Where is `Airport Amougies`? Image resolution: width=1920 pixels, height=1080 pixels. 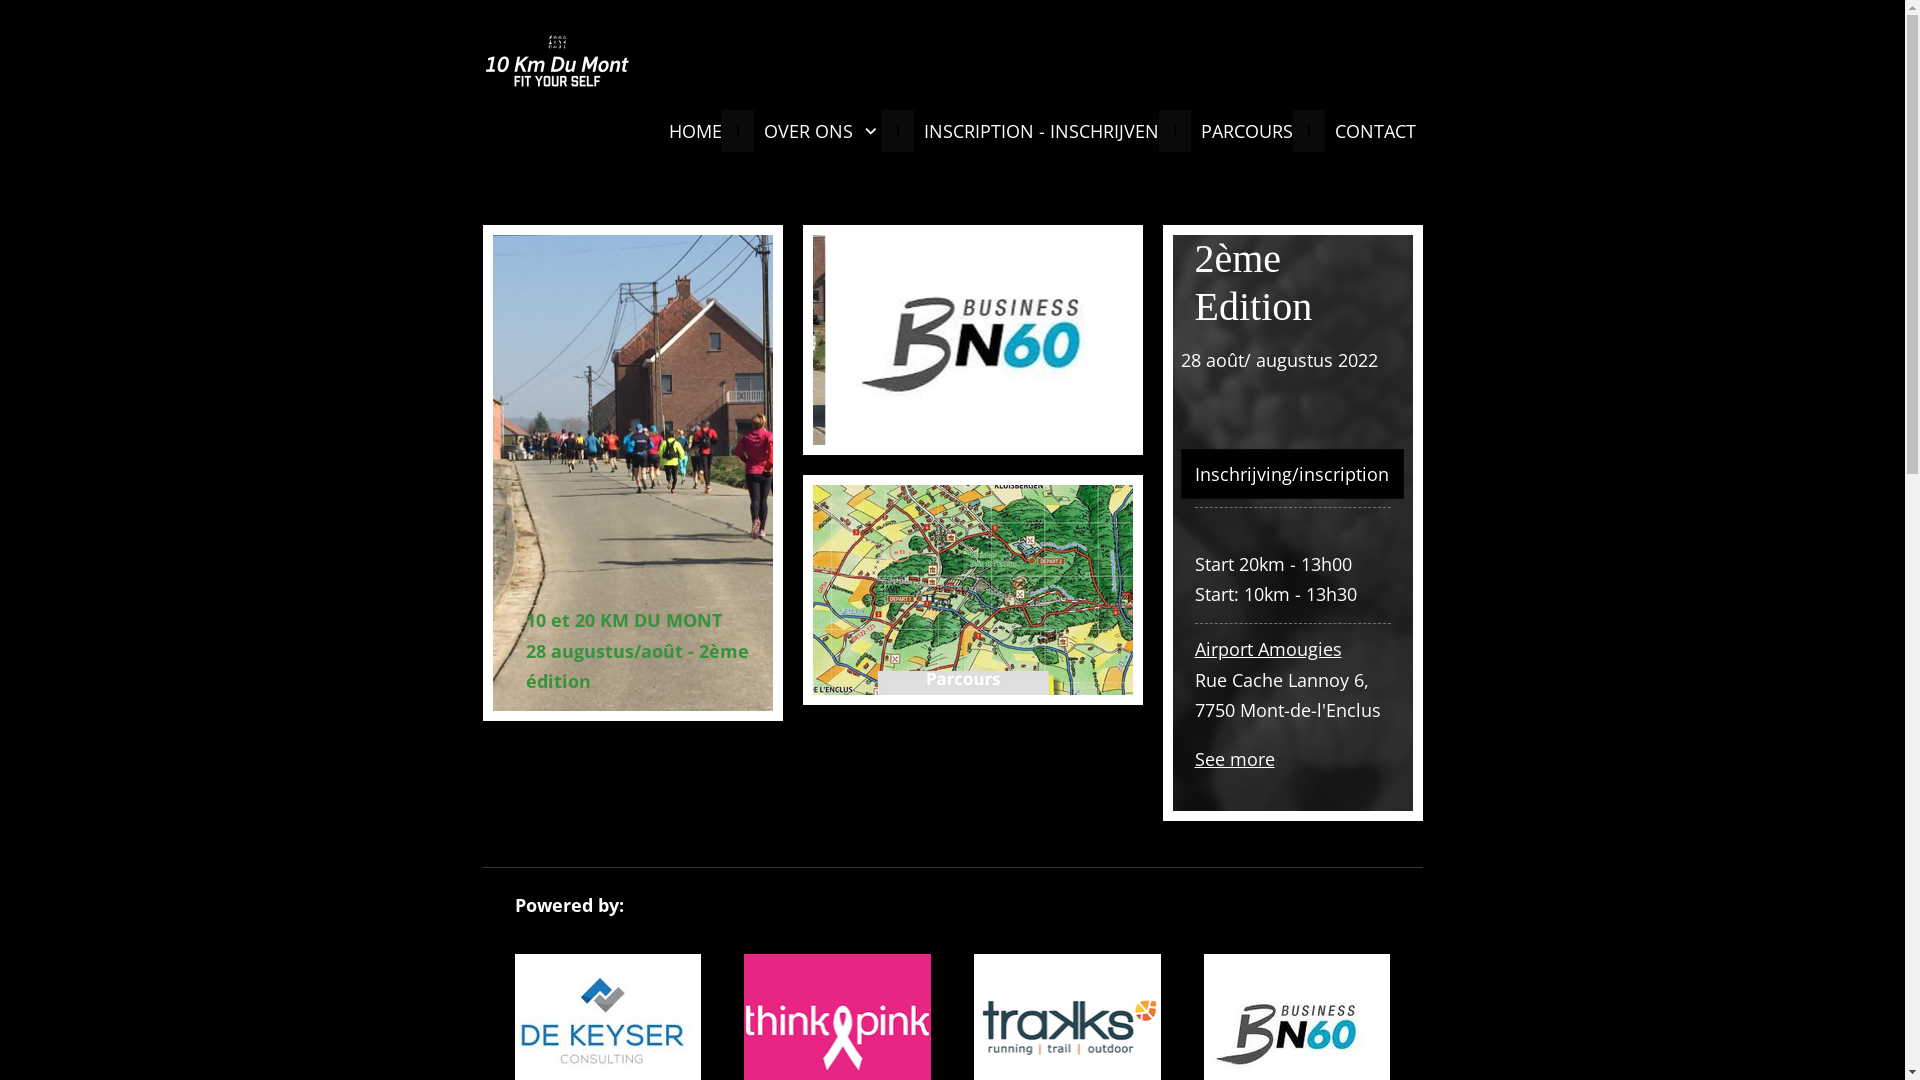 Airport Amougies is located at coordinates (1268, 649).